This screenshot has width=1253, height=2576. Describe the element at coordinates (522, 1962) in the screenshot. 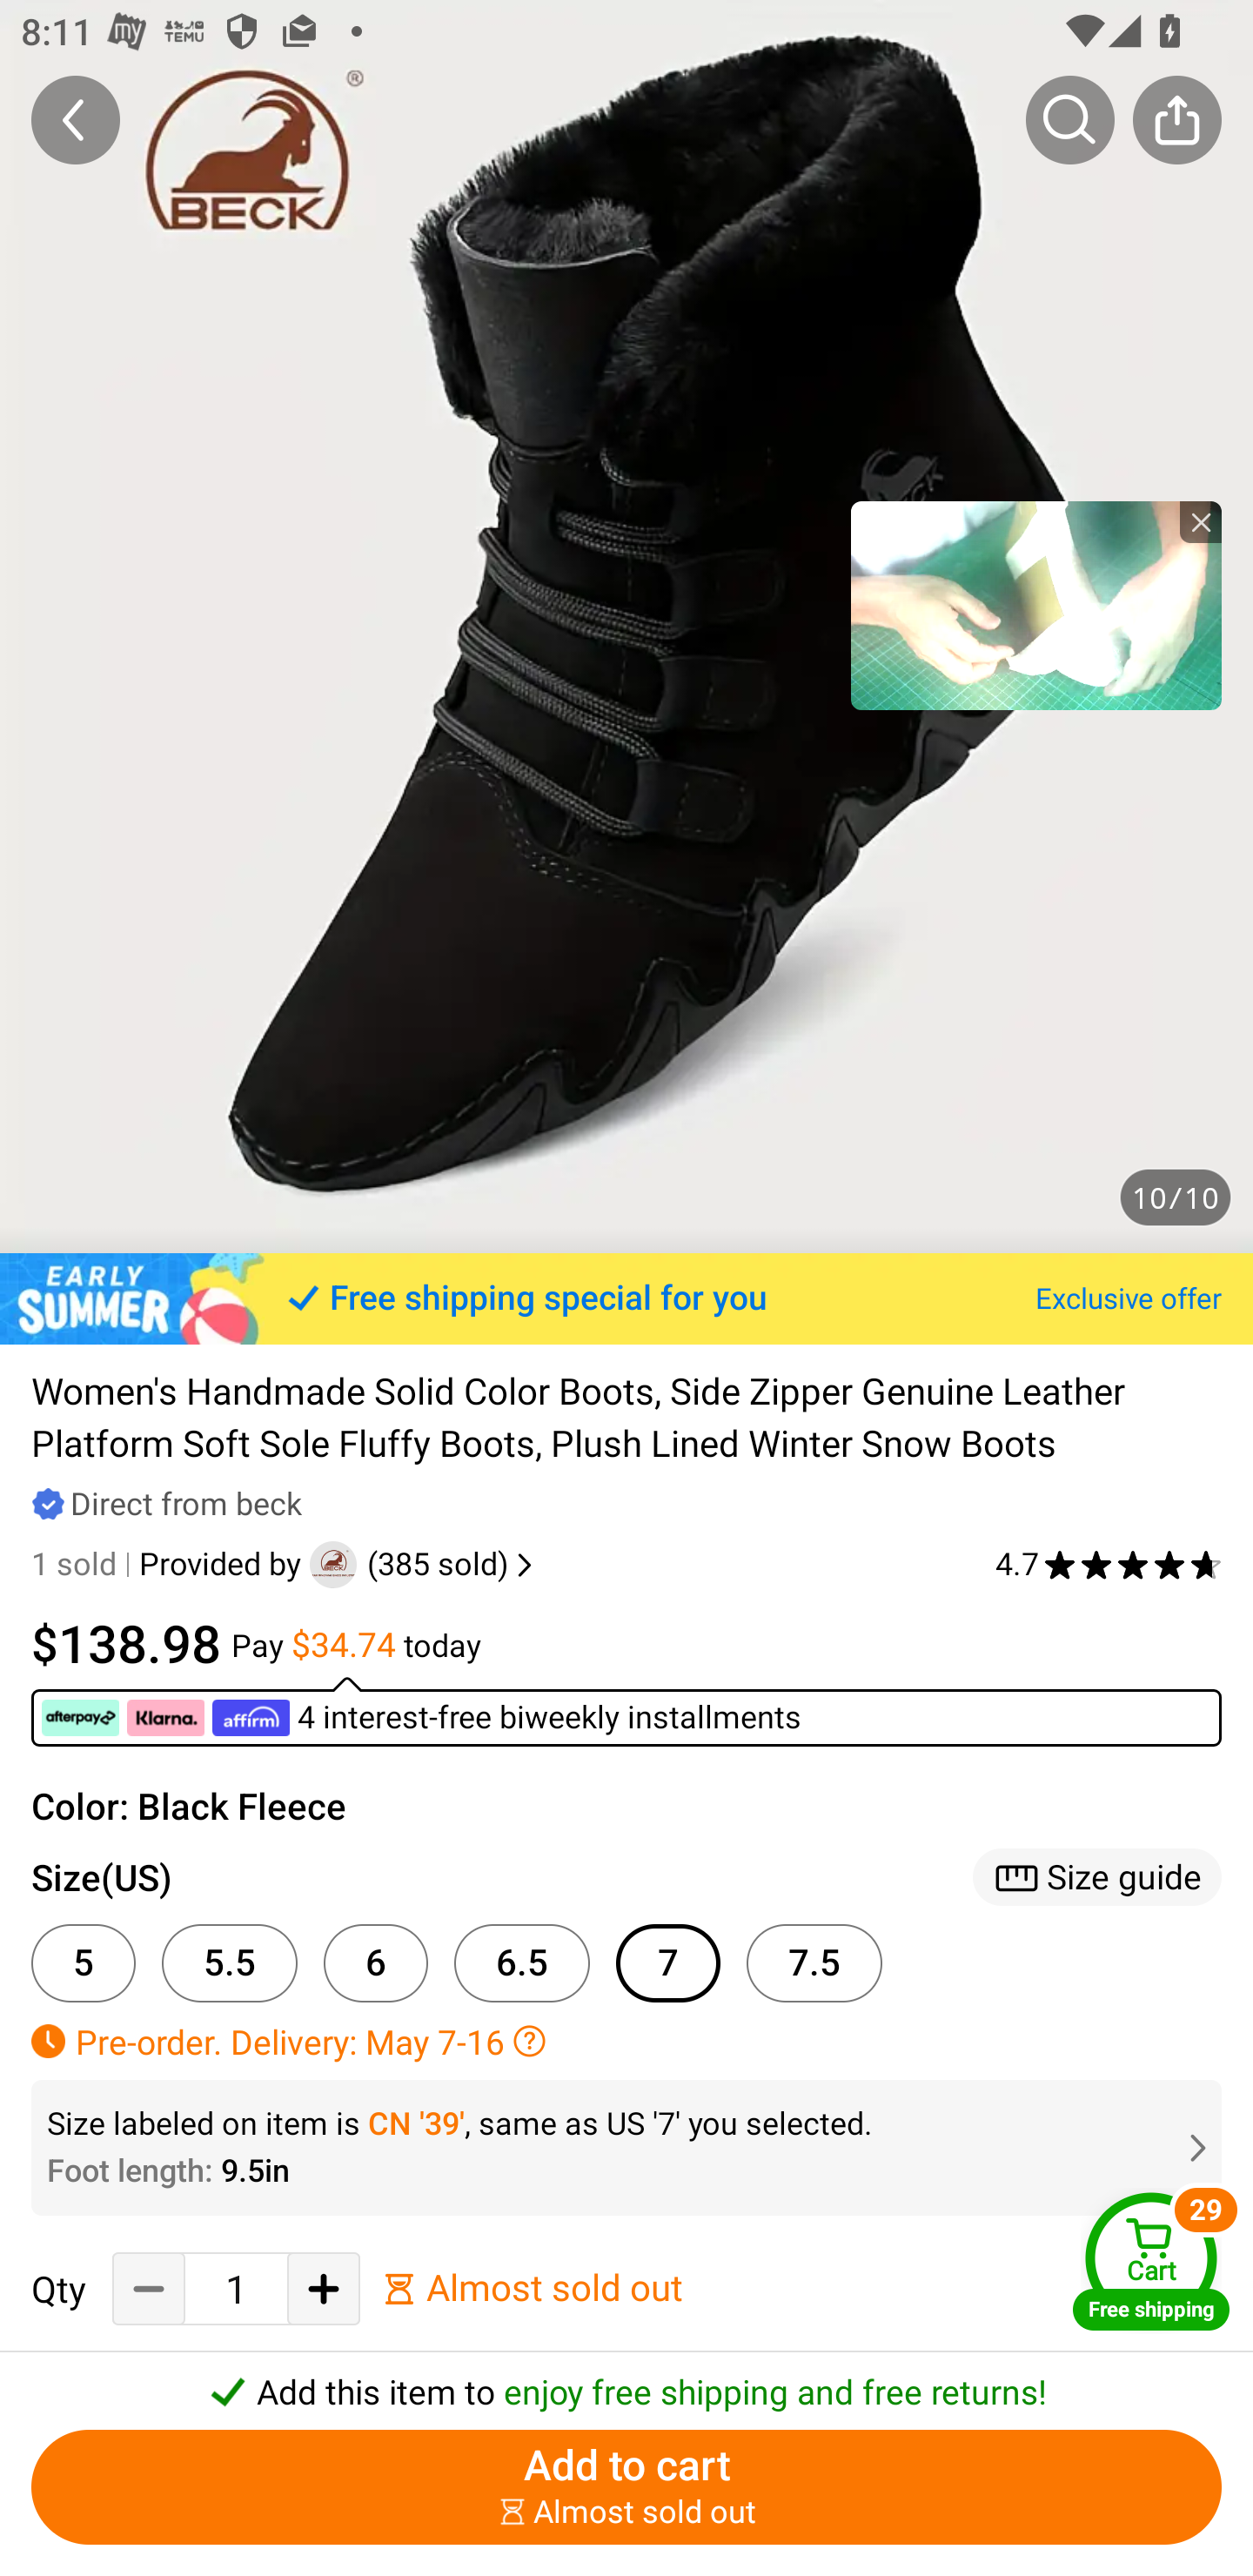

I see `6.5` at that location.